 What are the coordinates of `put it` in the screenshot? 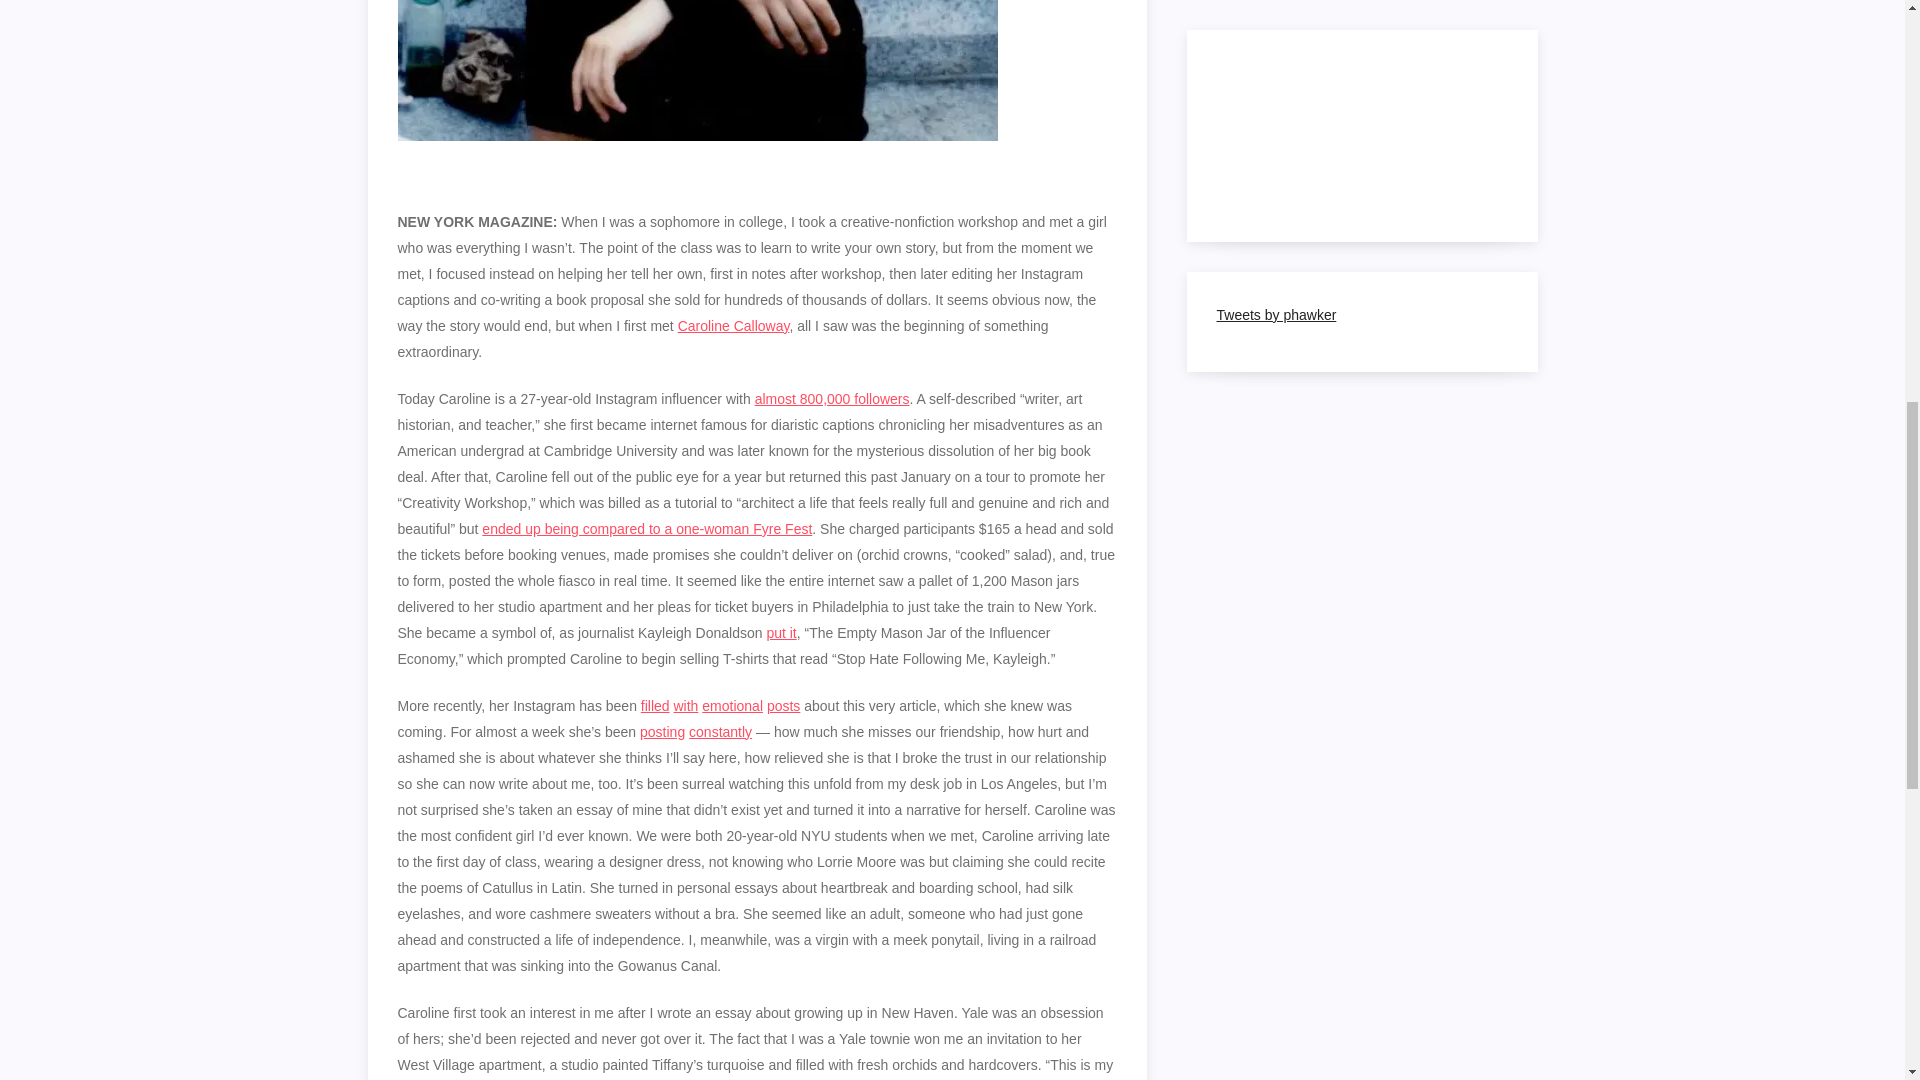 It's located at (781, 633).